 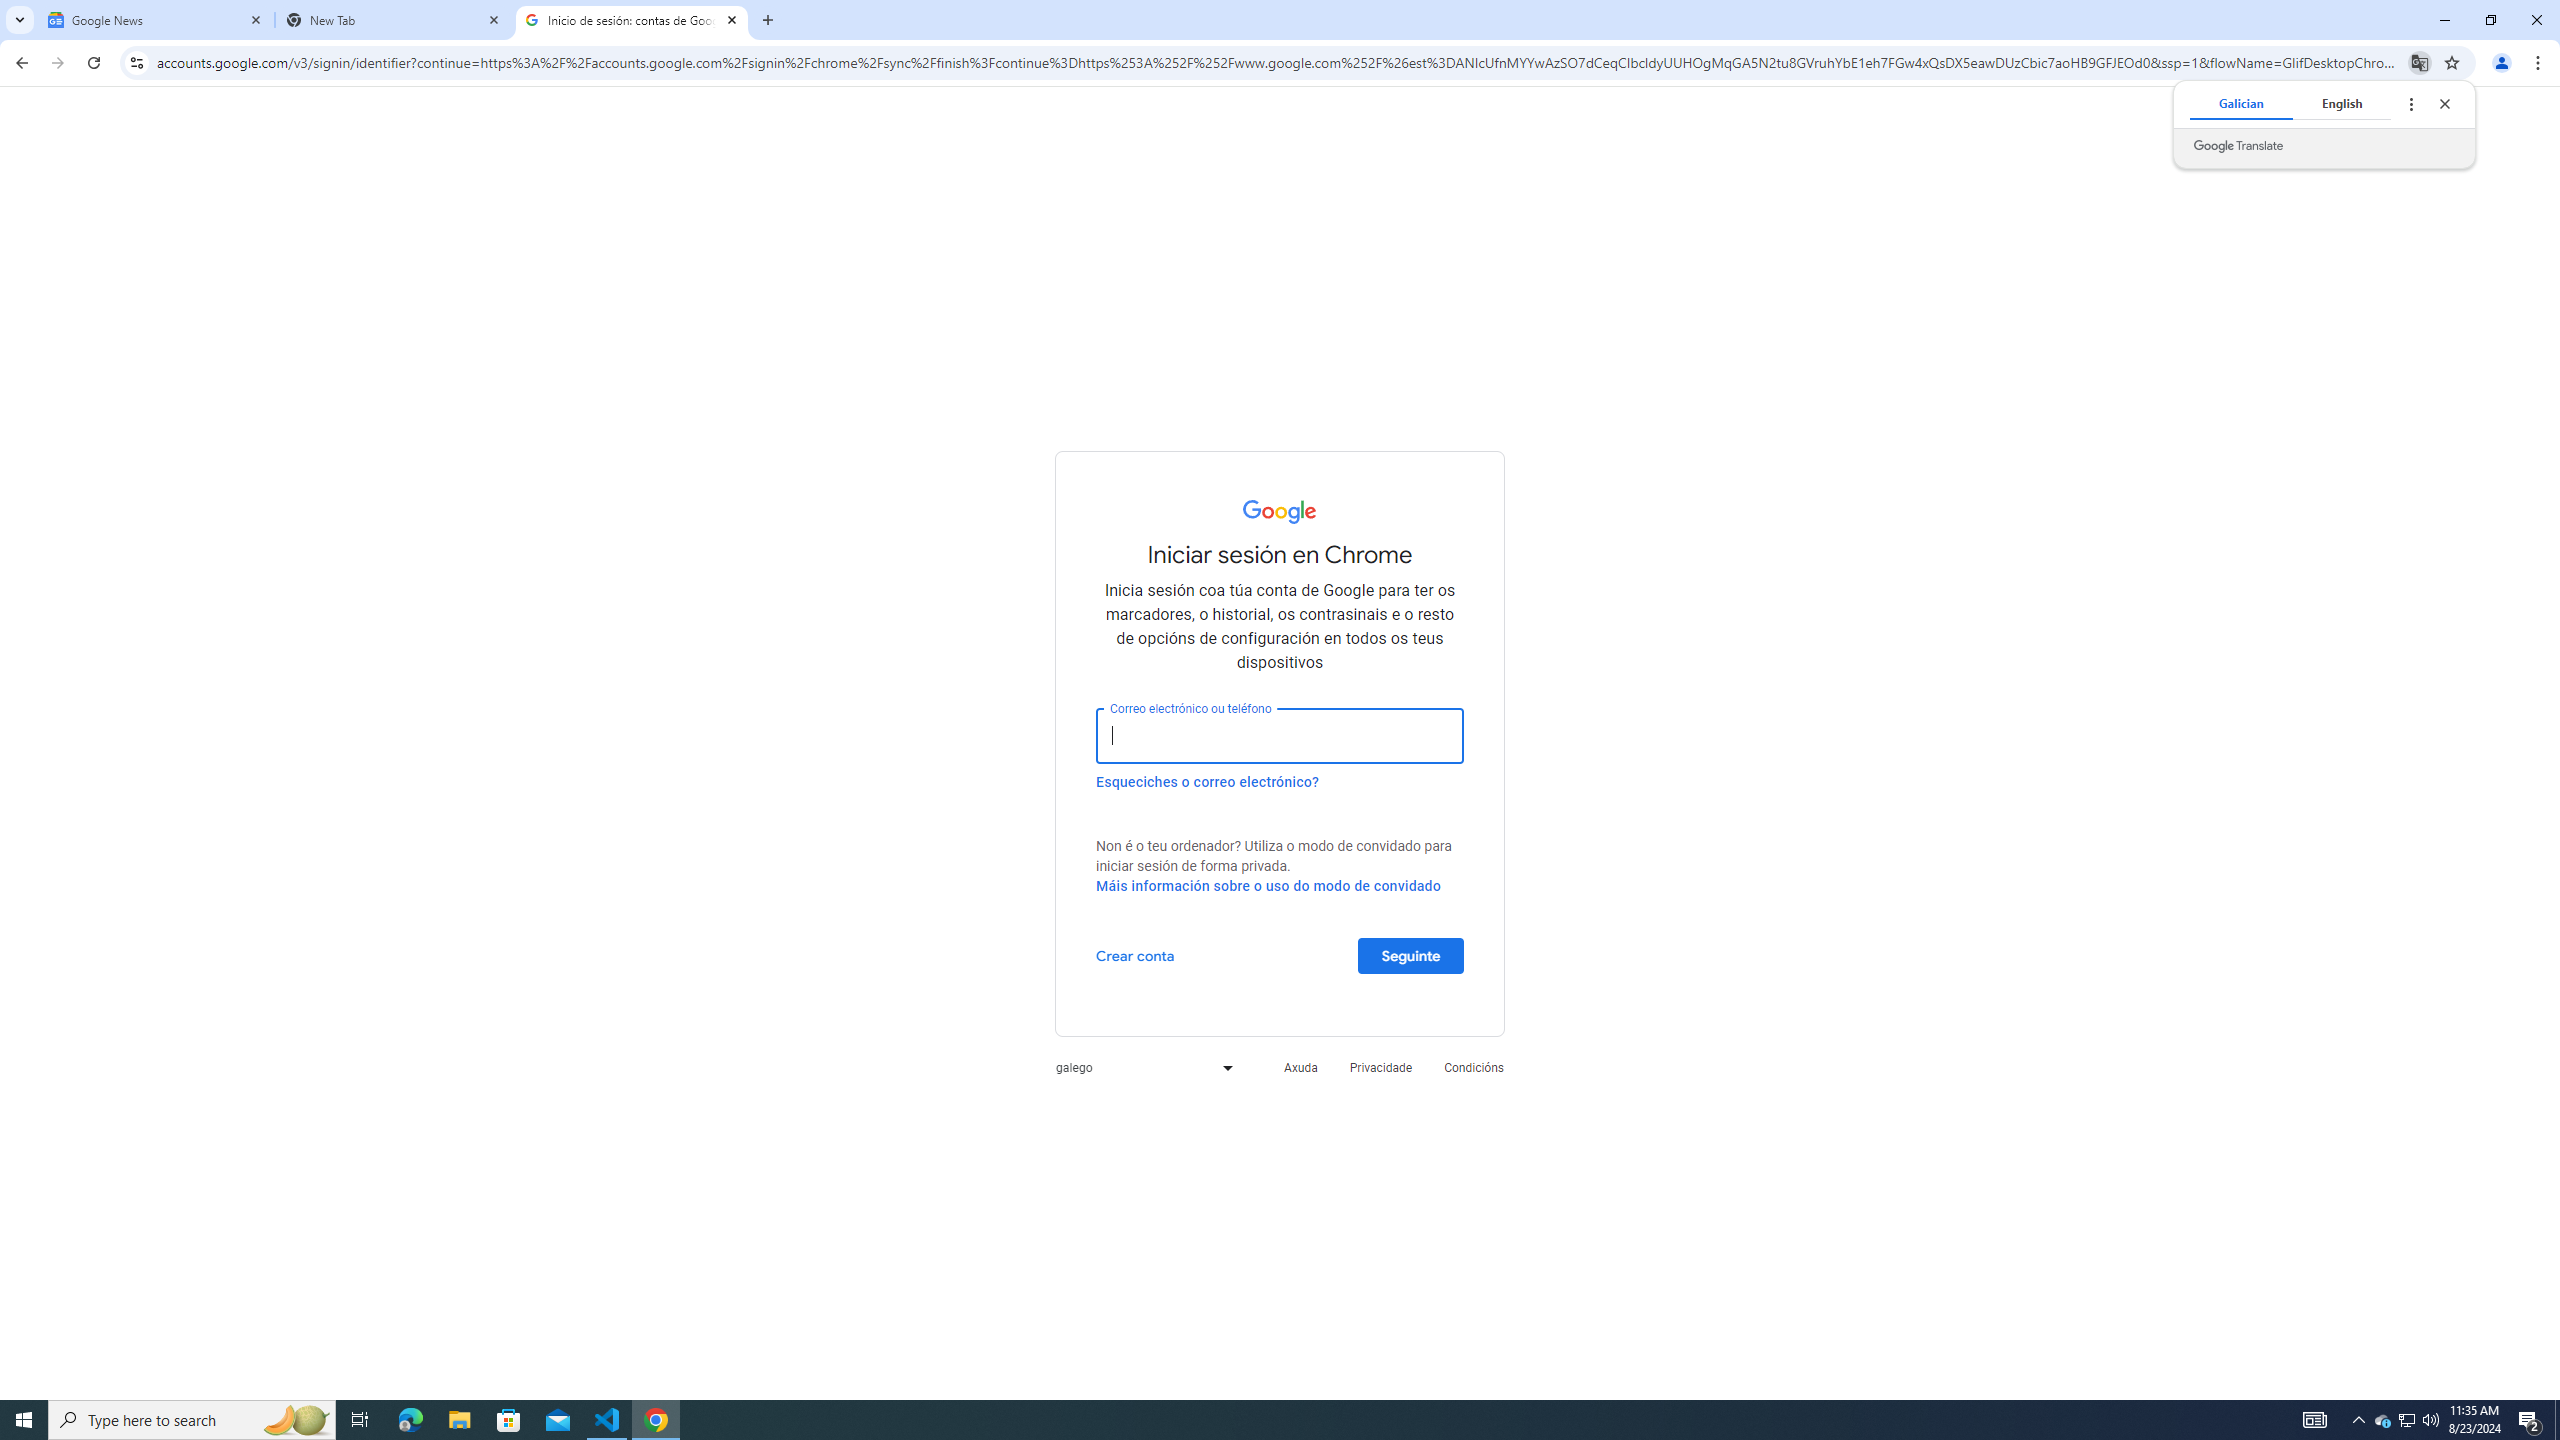 What do you see at coordinates (2420, 62) in the screenshot?
I see `Translate this page` at bounding box center [2420, 62].